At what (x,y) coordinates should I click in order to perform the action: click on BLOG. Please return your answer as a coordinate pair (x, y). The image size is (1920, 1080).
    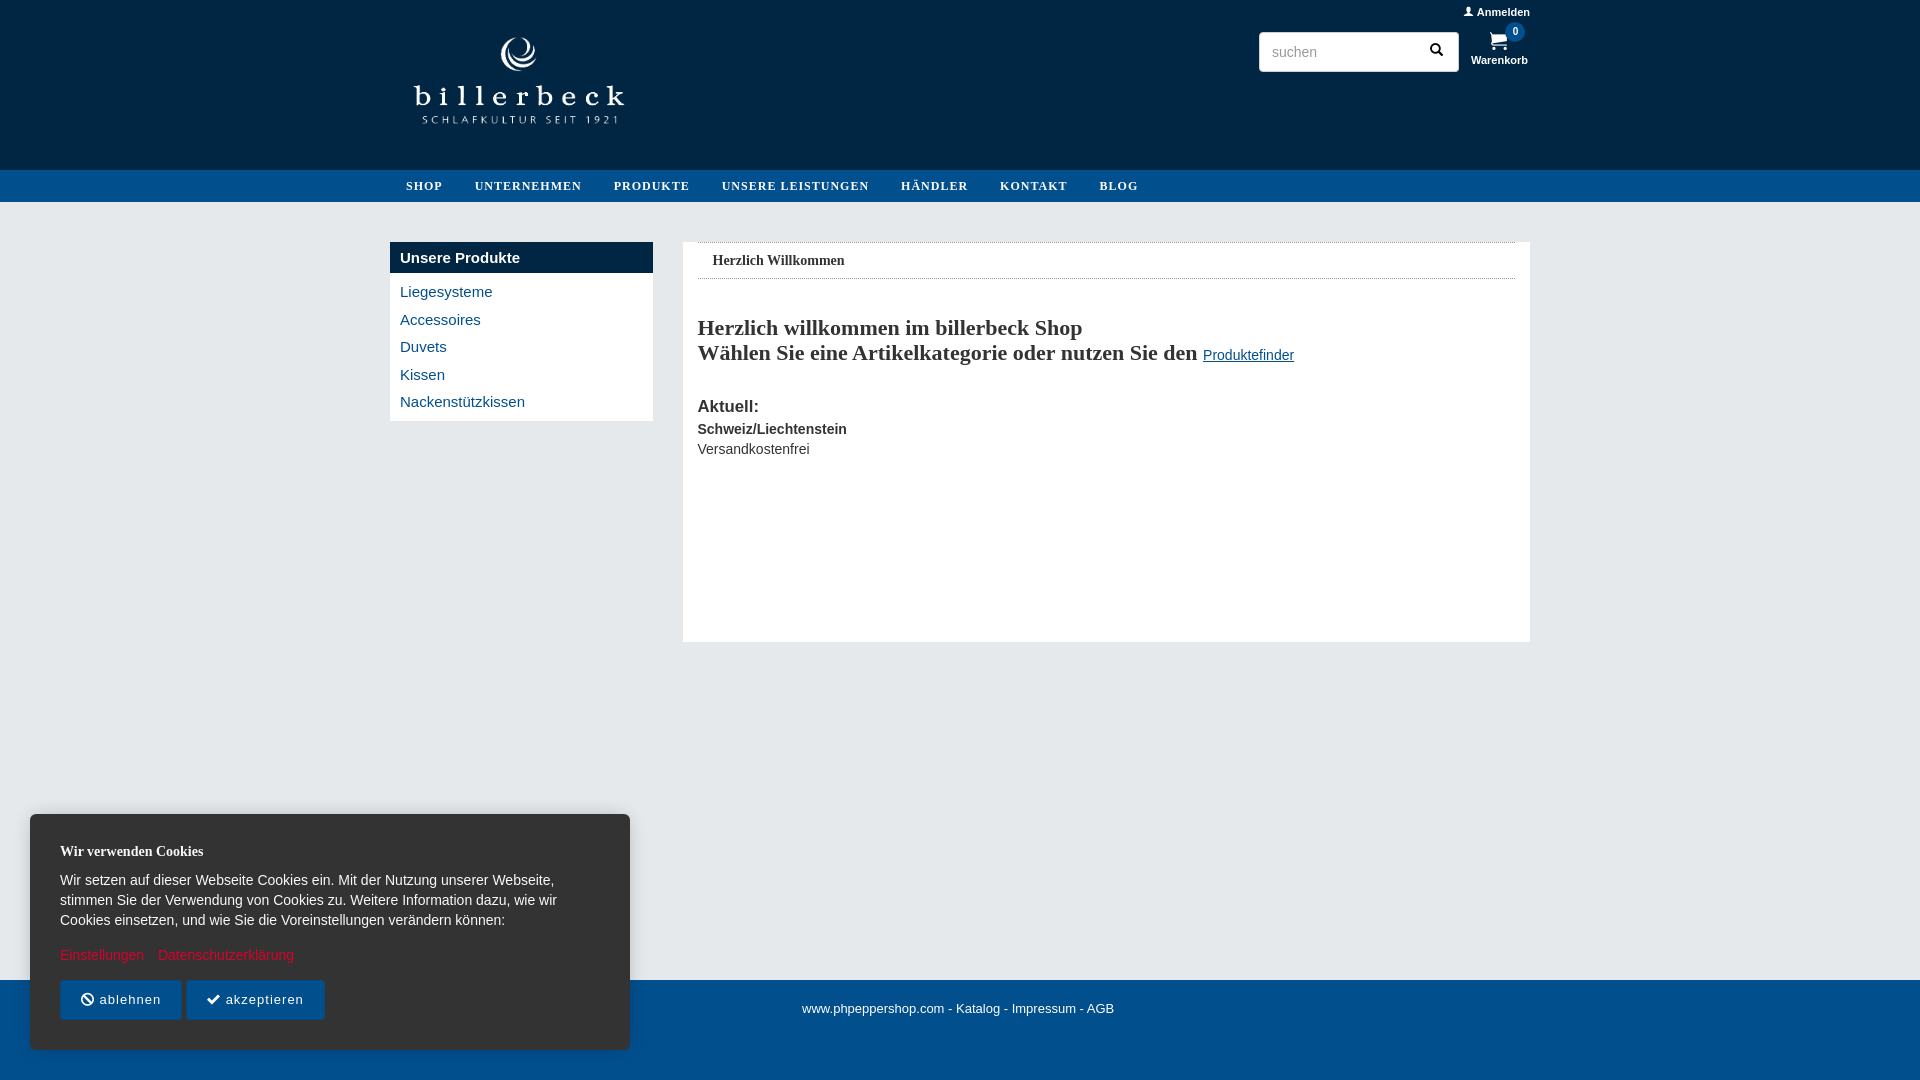
    Looking at the image, I should click on (1120, 186).